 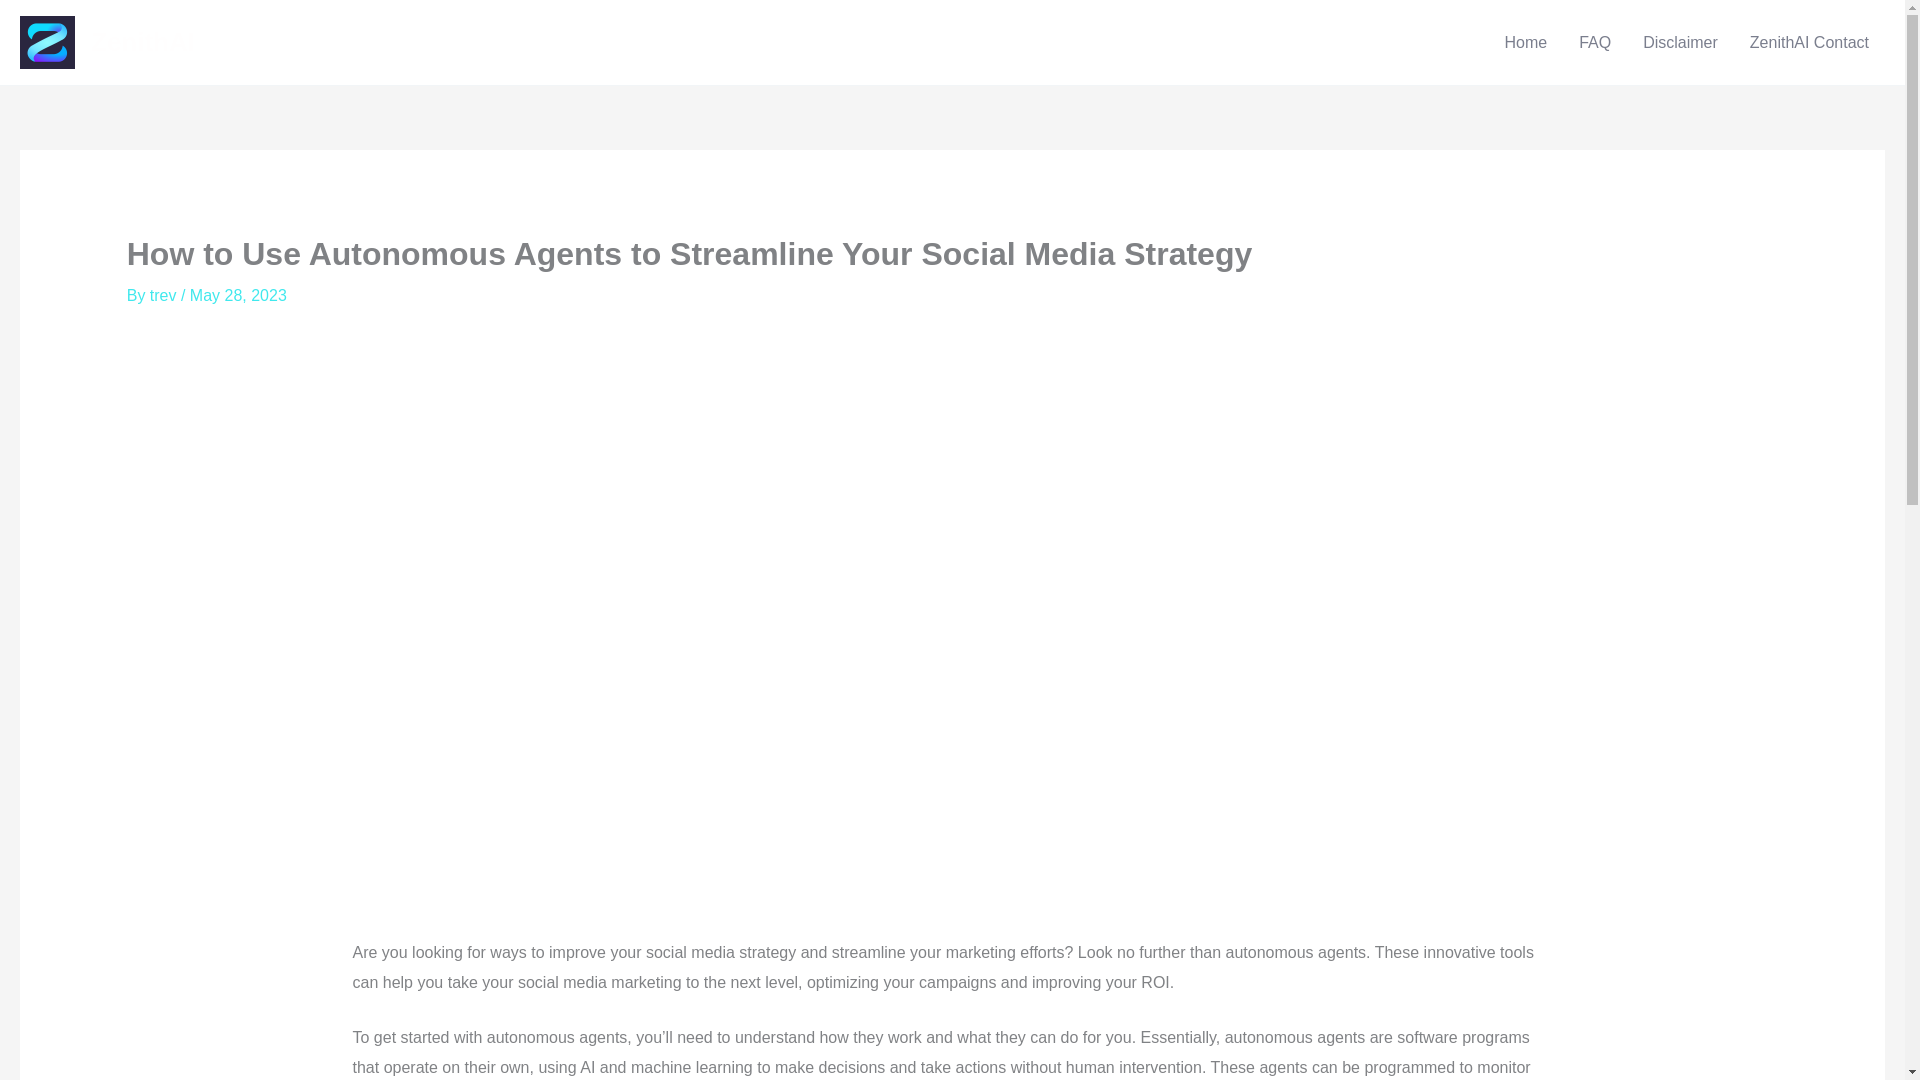 I want to click on ZenithAI Contact, so click(x=1809, y=42).